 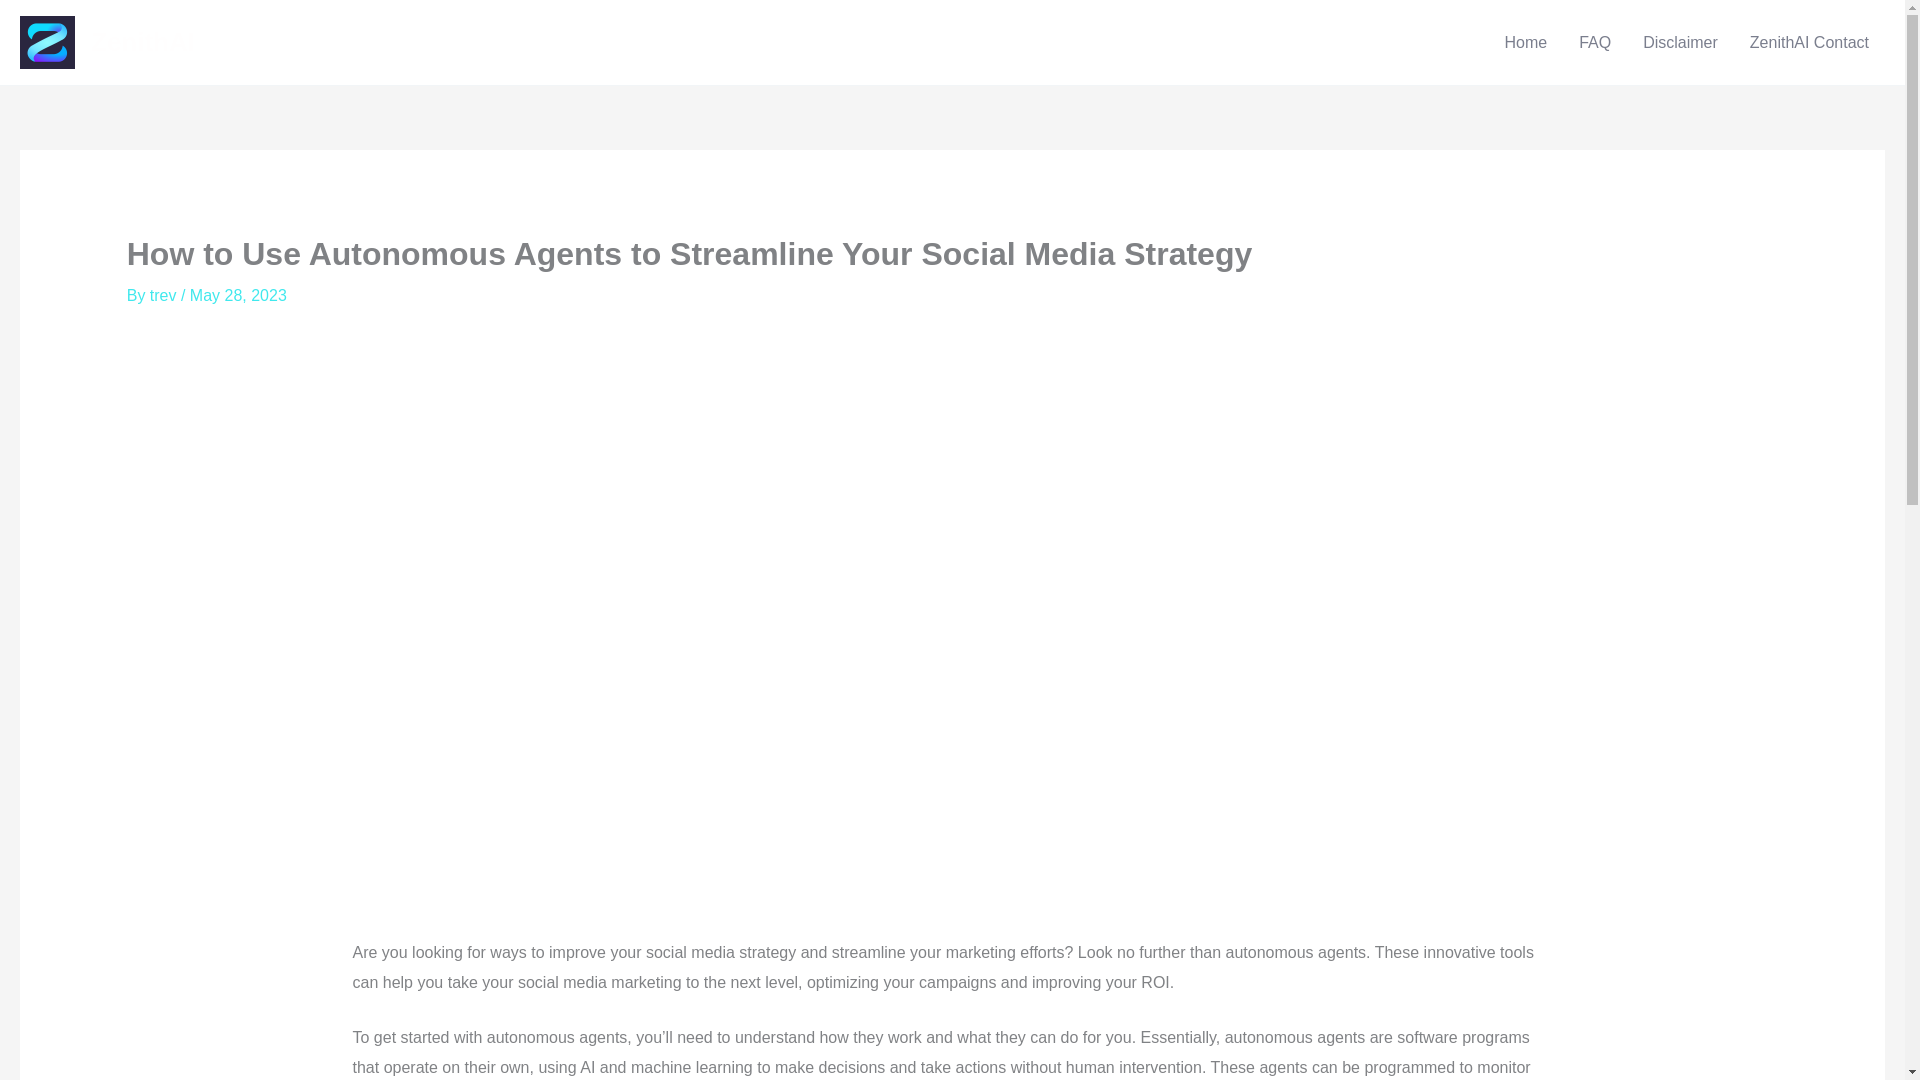 I want to click on ZenithAI Contact, so click(x=1809, y=42).